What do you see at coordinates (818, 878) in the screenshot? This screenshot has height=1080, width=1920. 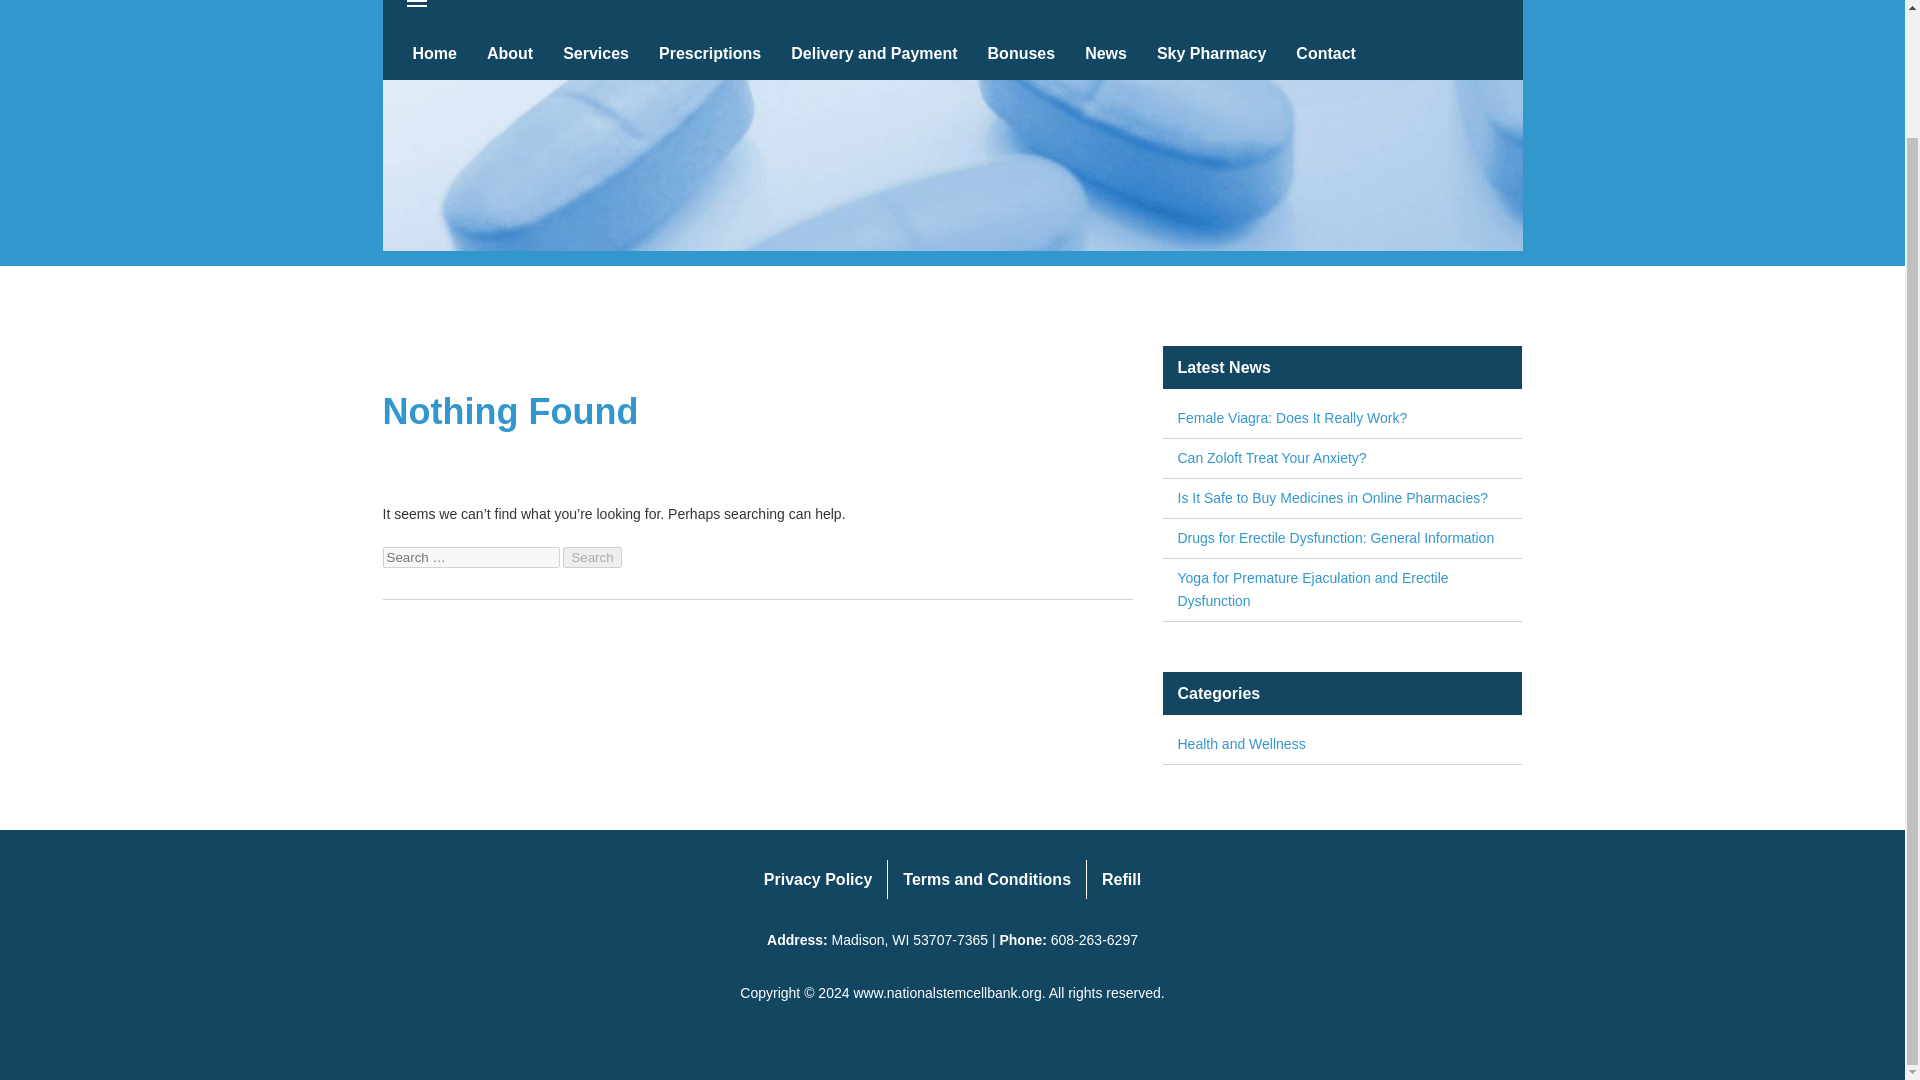 I see `Privacy Policy` at bounding box center [818, 878].